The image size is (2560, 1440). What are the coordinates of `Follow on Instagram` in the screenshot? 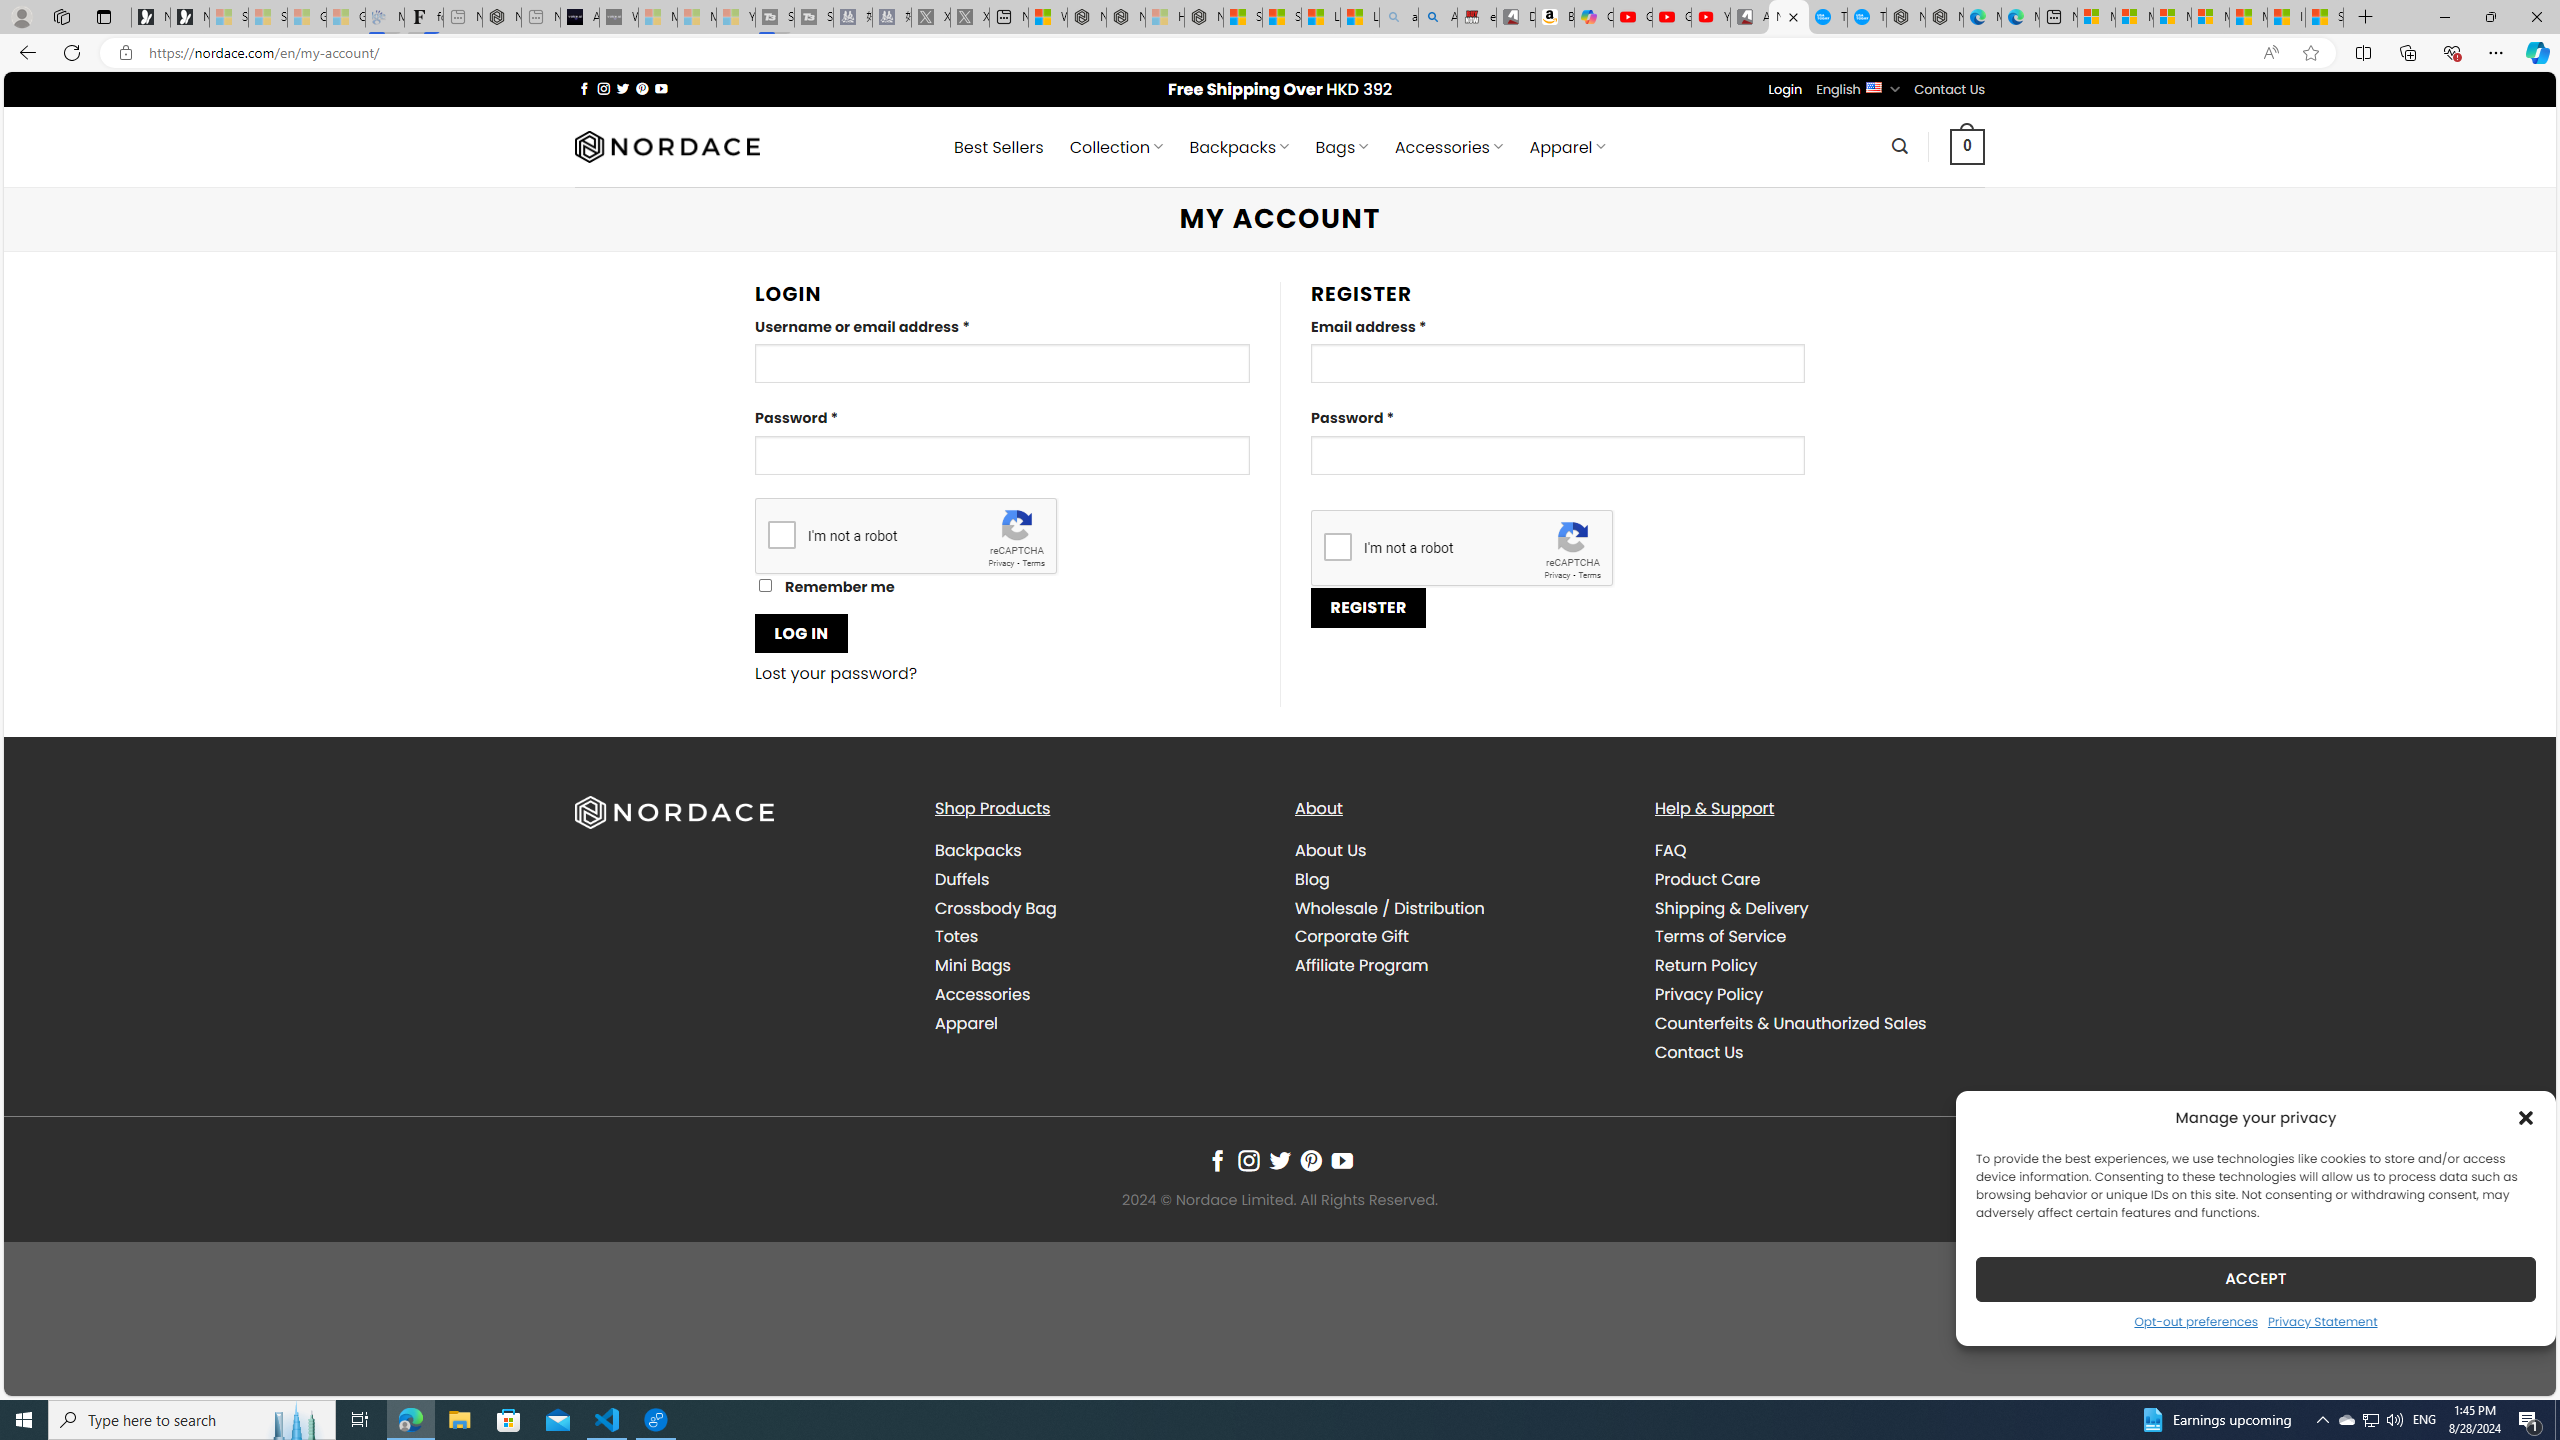 It's located at (1249, 1160).